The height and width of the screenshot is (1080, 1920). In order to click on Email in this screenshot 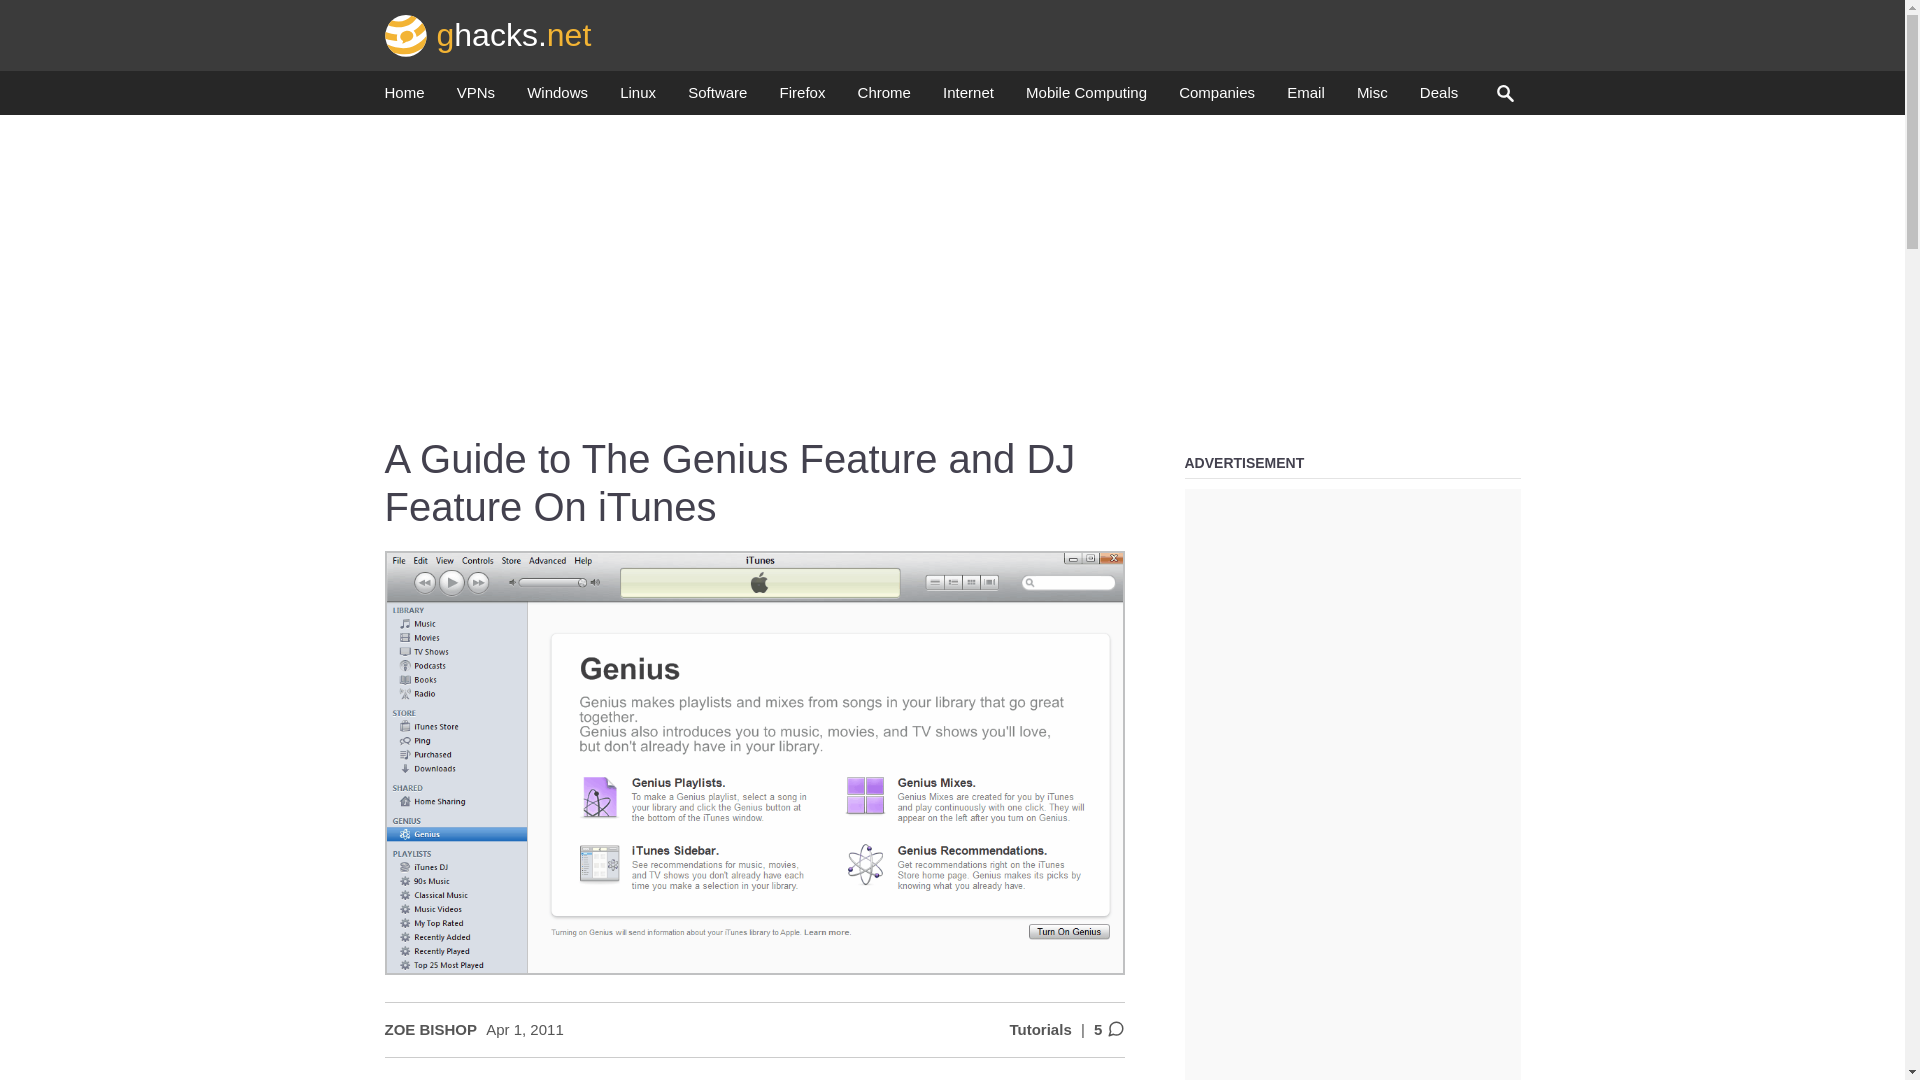, I will do `click(1305, 98)`.